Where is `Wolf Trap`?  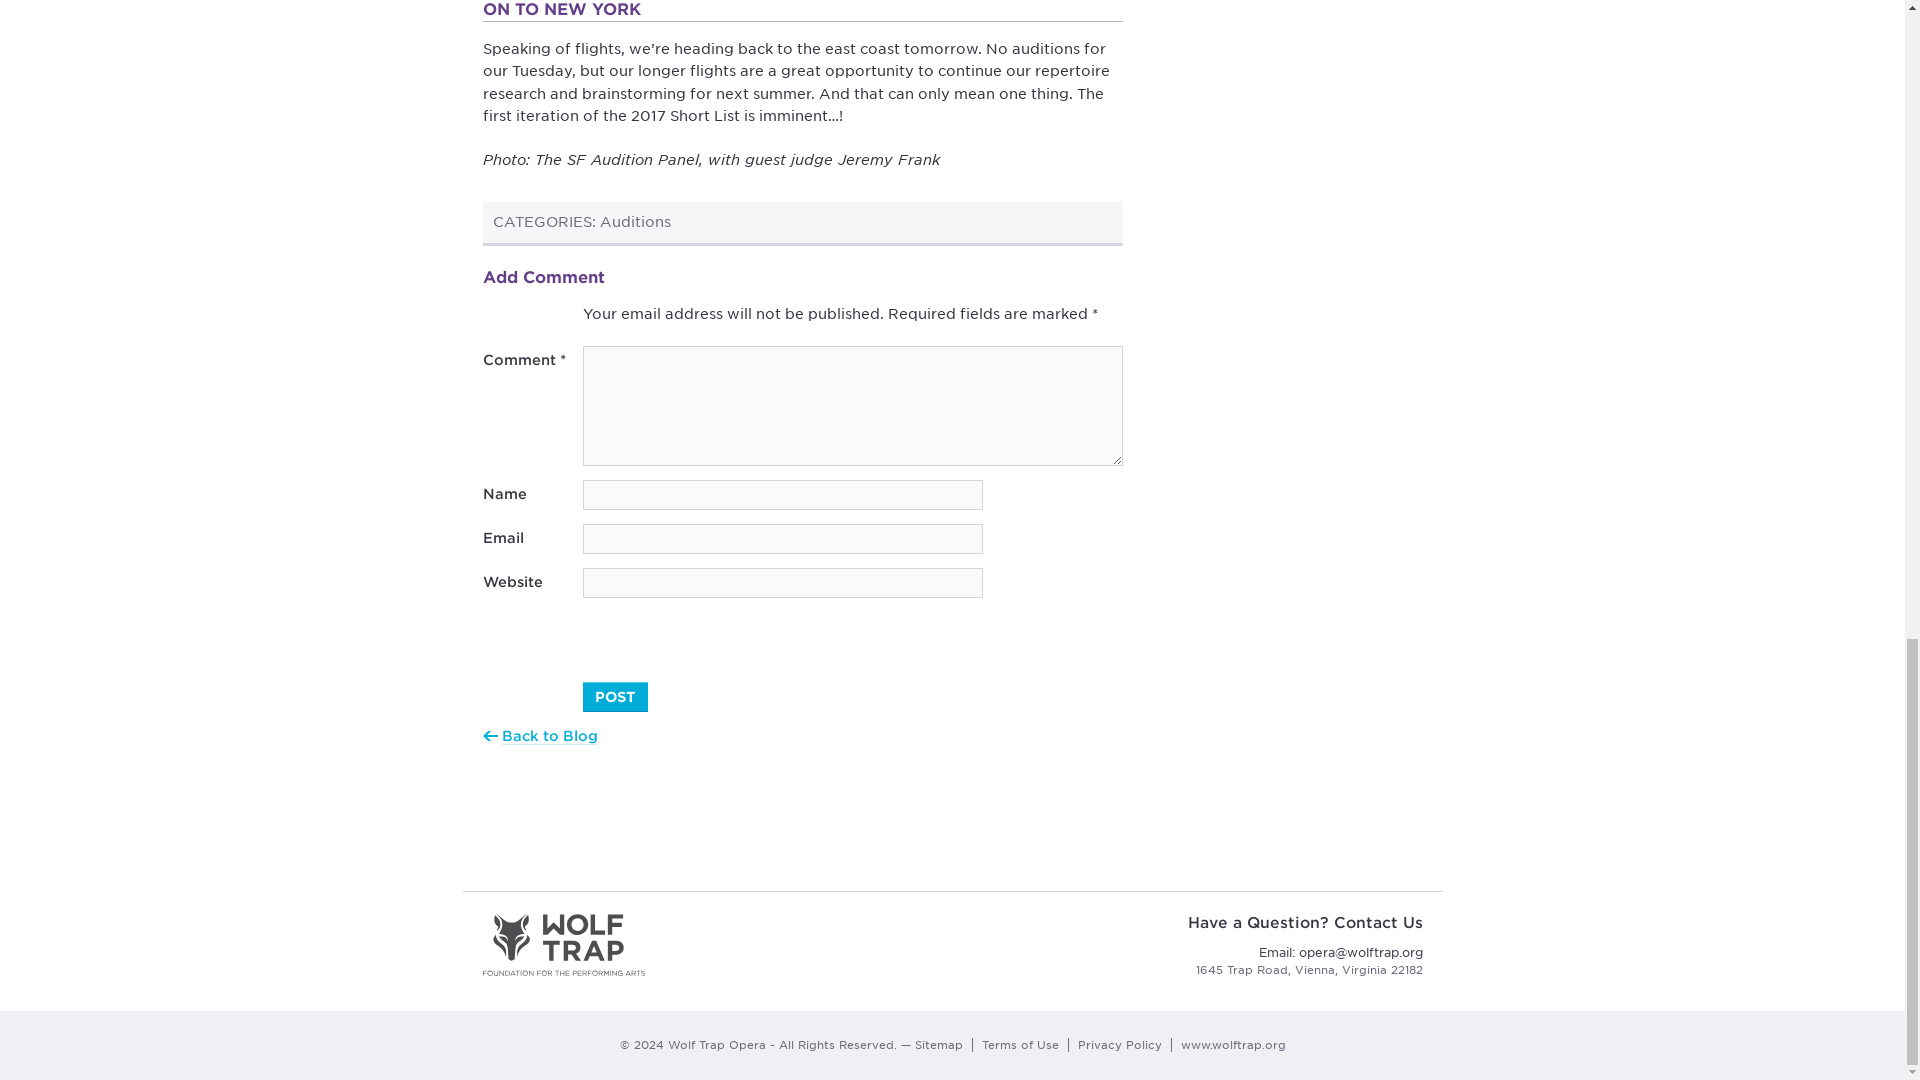
Wolf Trap is located at coordinates (564, 944).